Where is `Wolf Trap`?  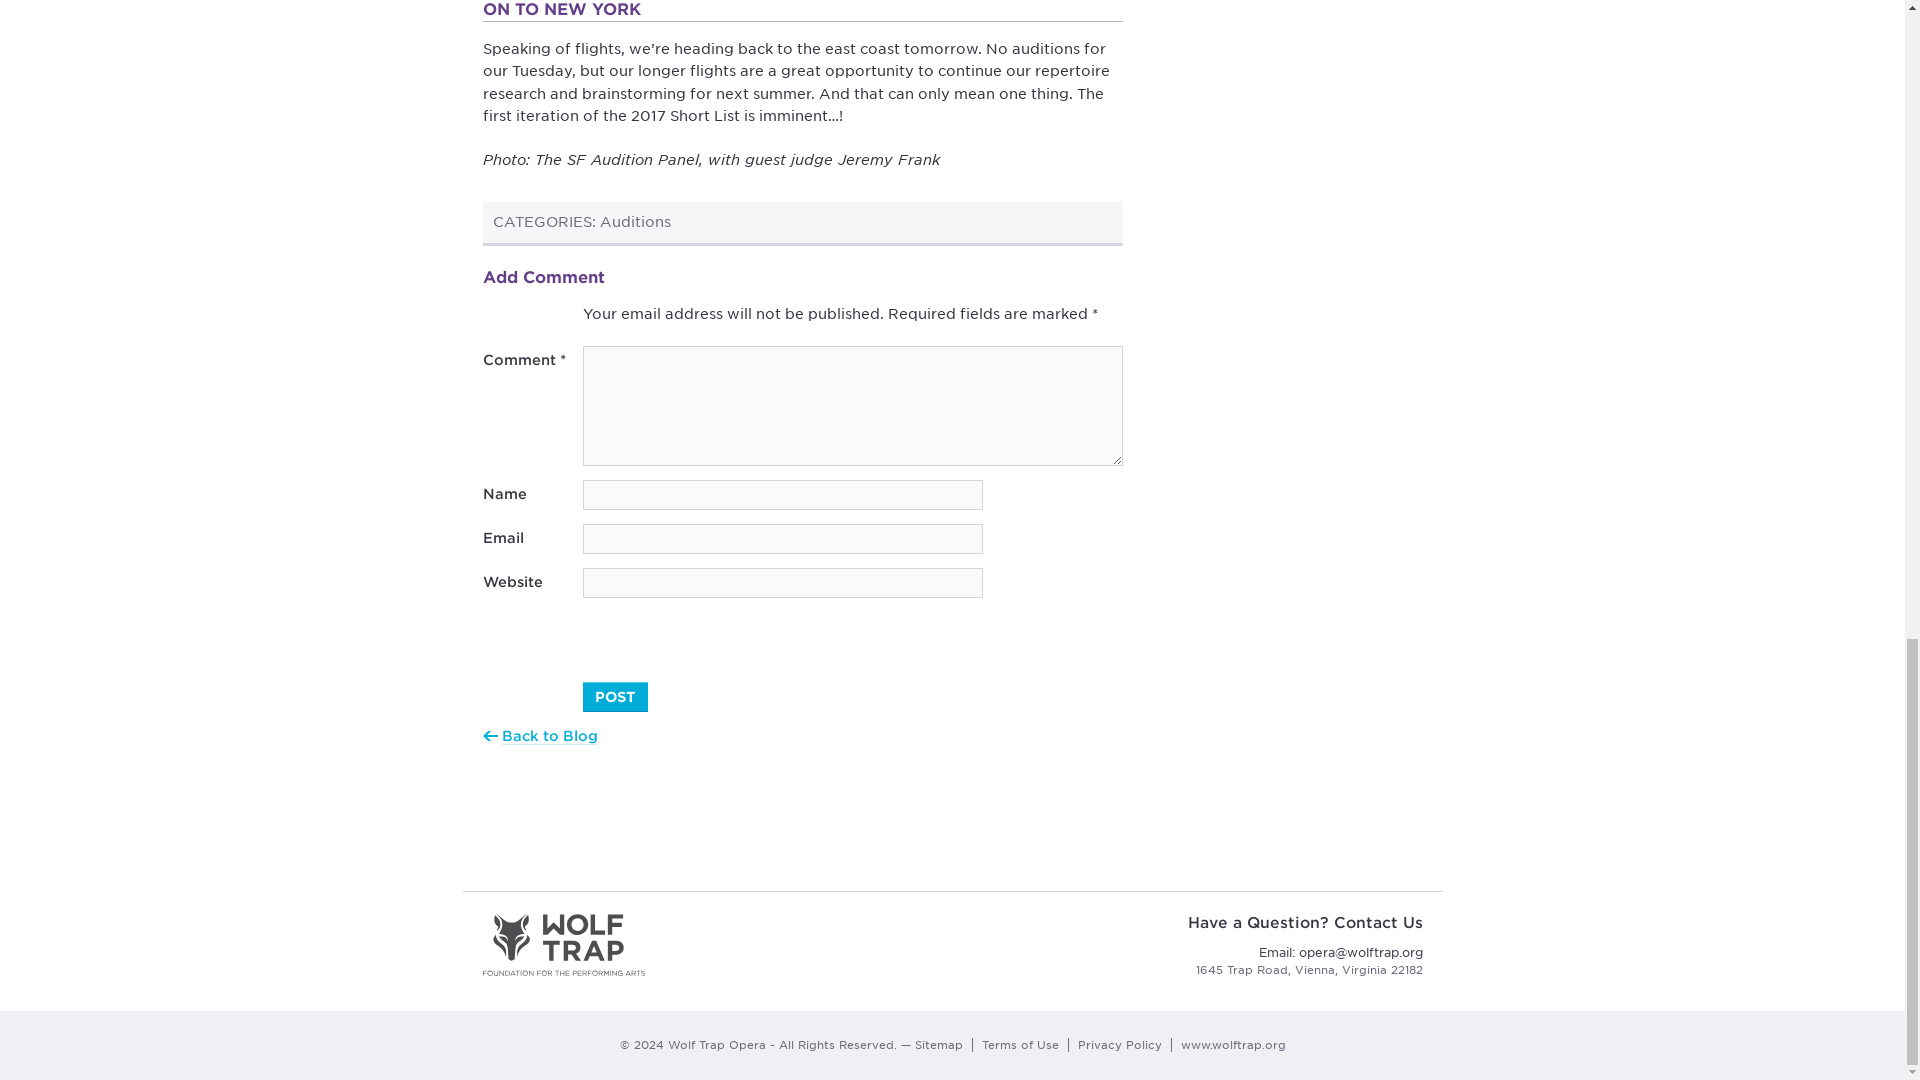
Wolf Trap is located at coordinates (564, 944).